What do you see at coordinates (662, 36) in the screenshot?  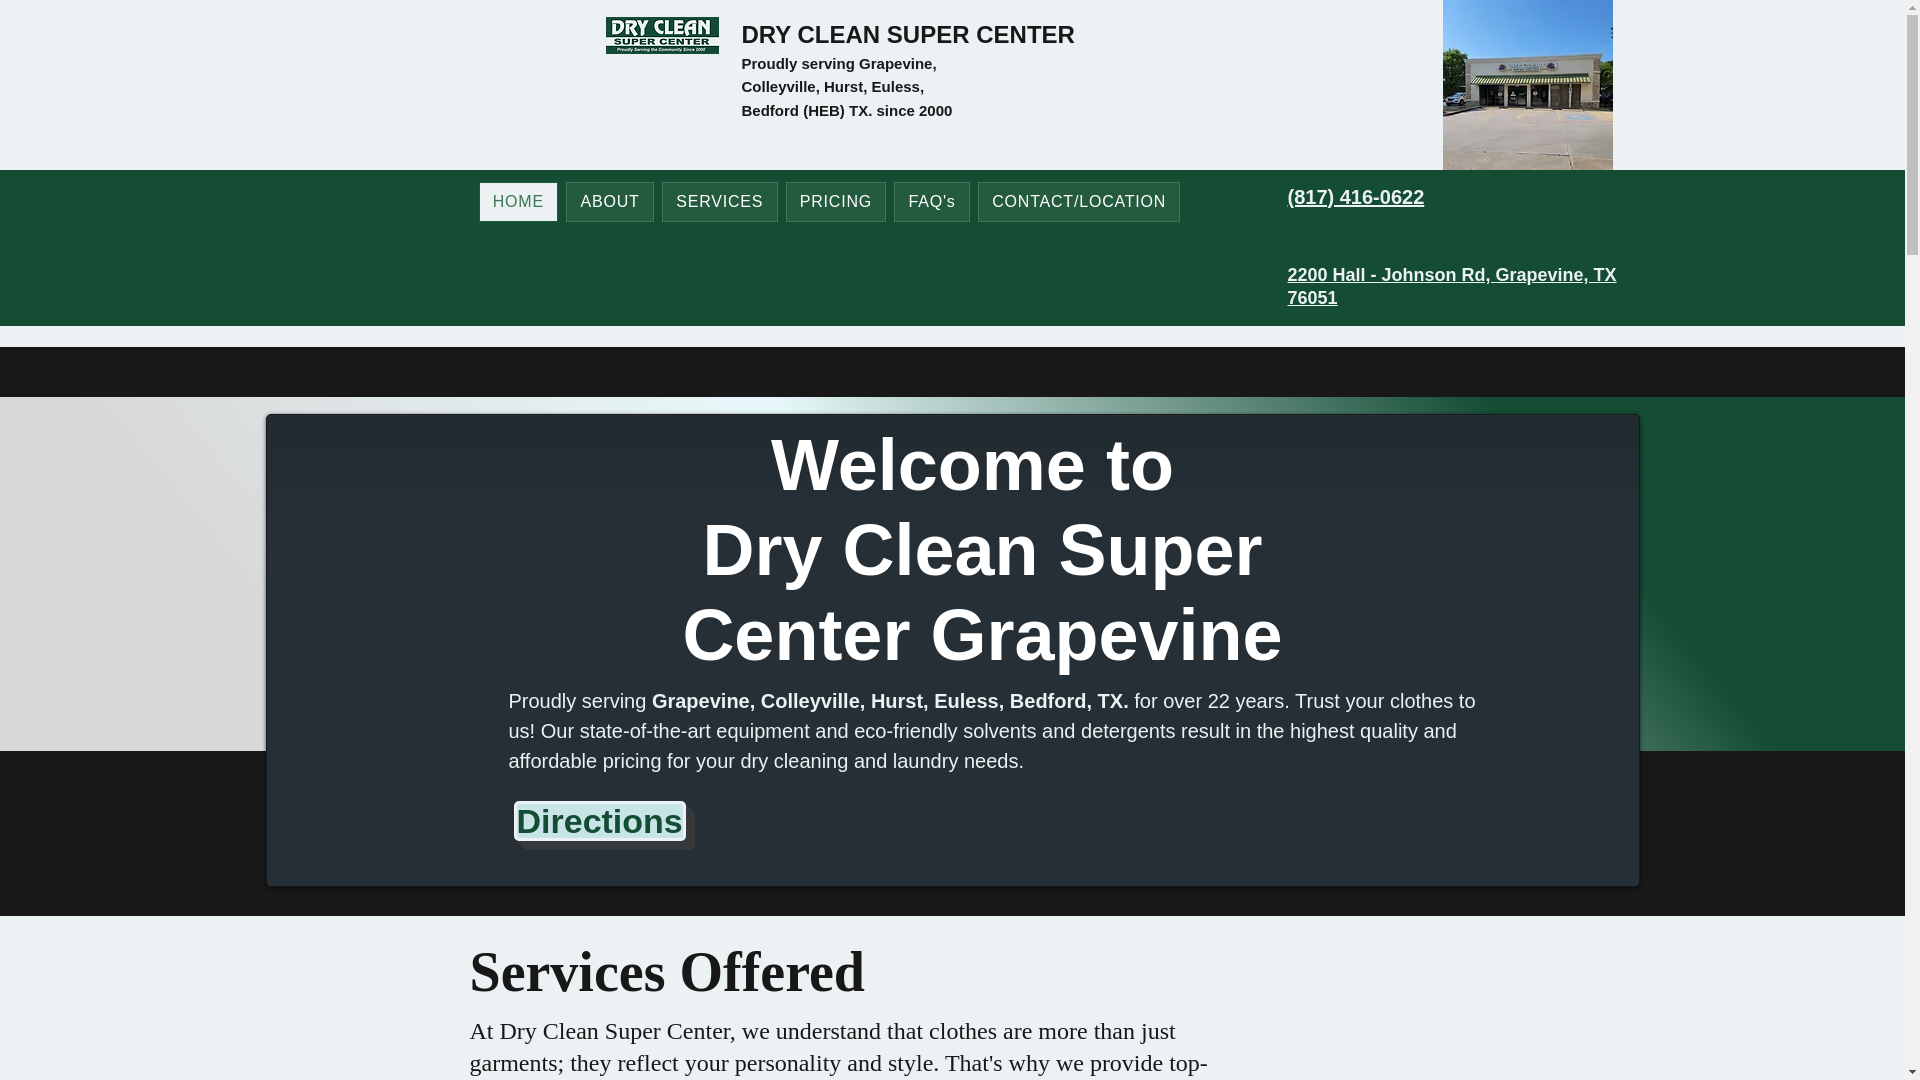 I see `2200 Hall-Johnson Rd. ` at bounding box center [662, 36].